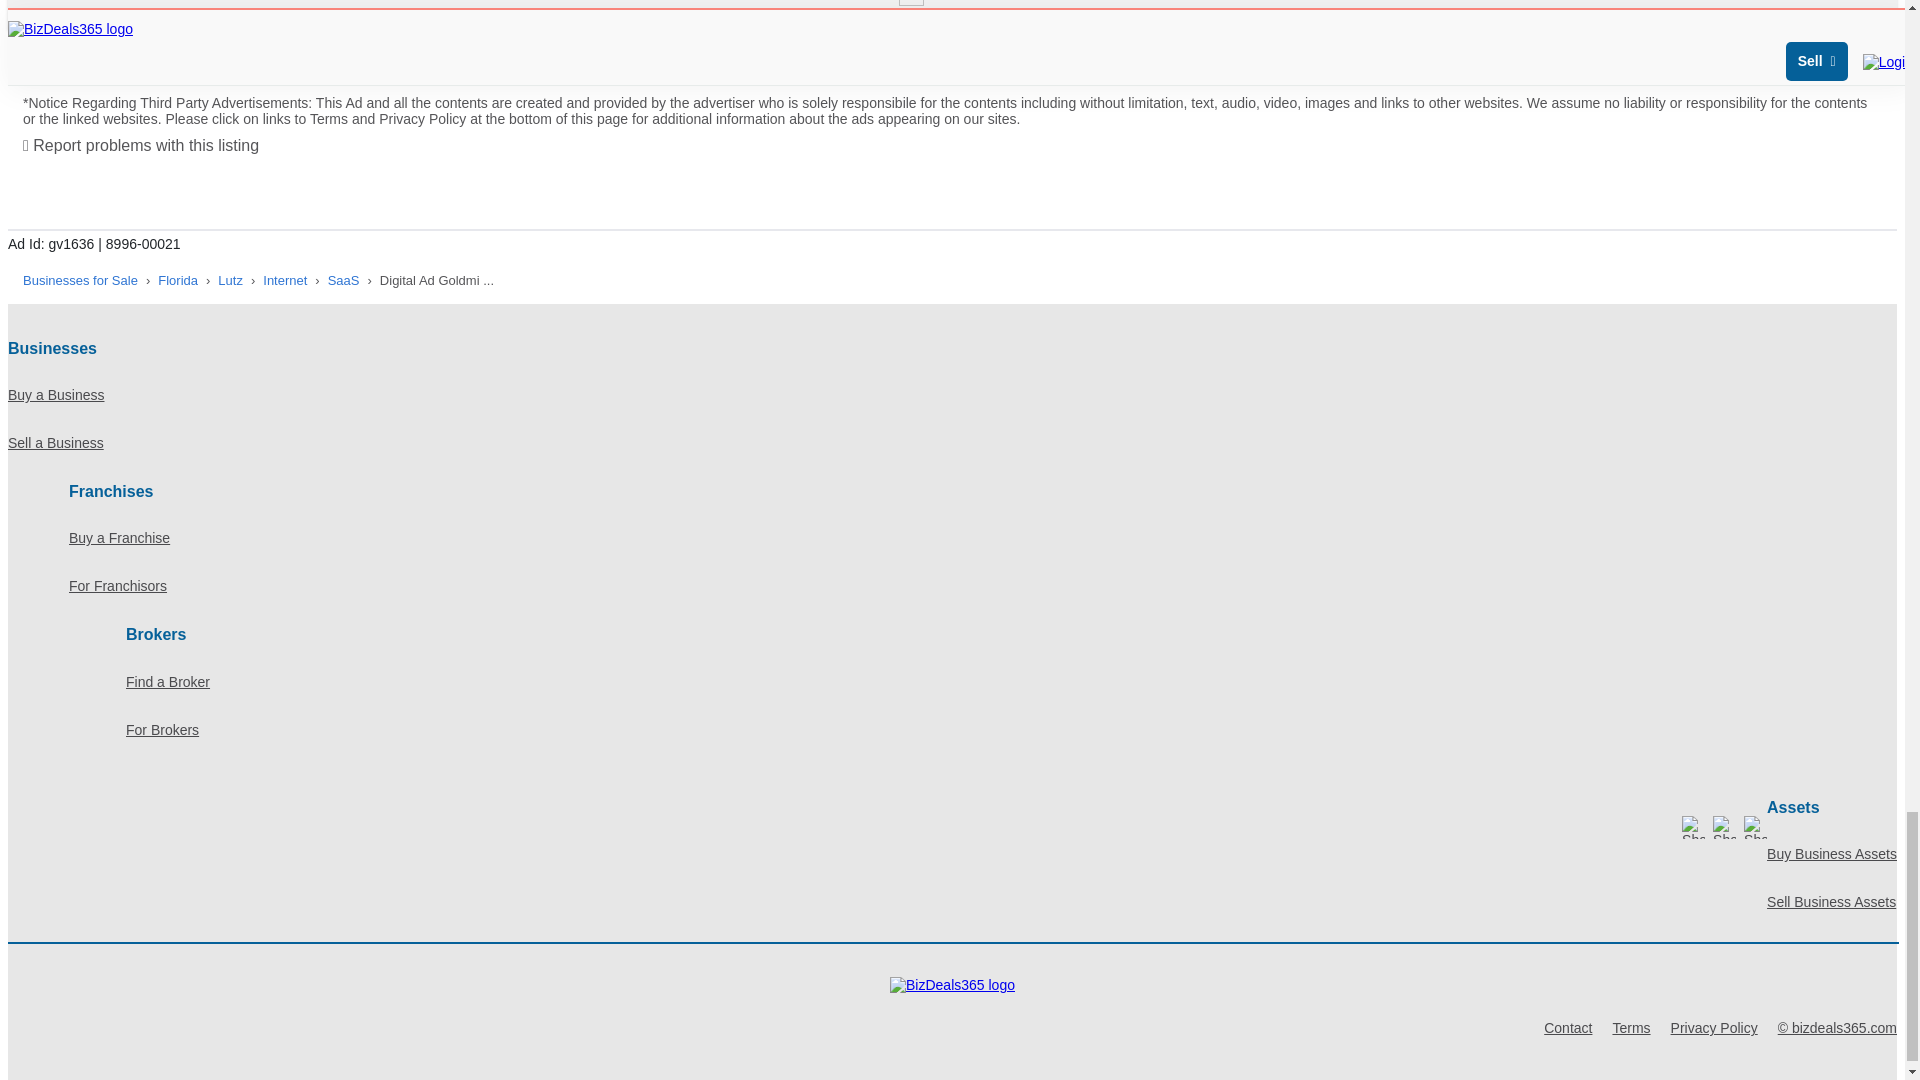 The height and width of the screenshot is (1080, 1920). Describe the element at coordinates (344, 280) in the screenshot. I see `Lutz, FL SaaS For Sale` at that location.